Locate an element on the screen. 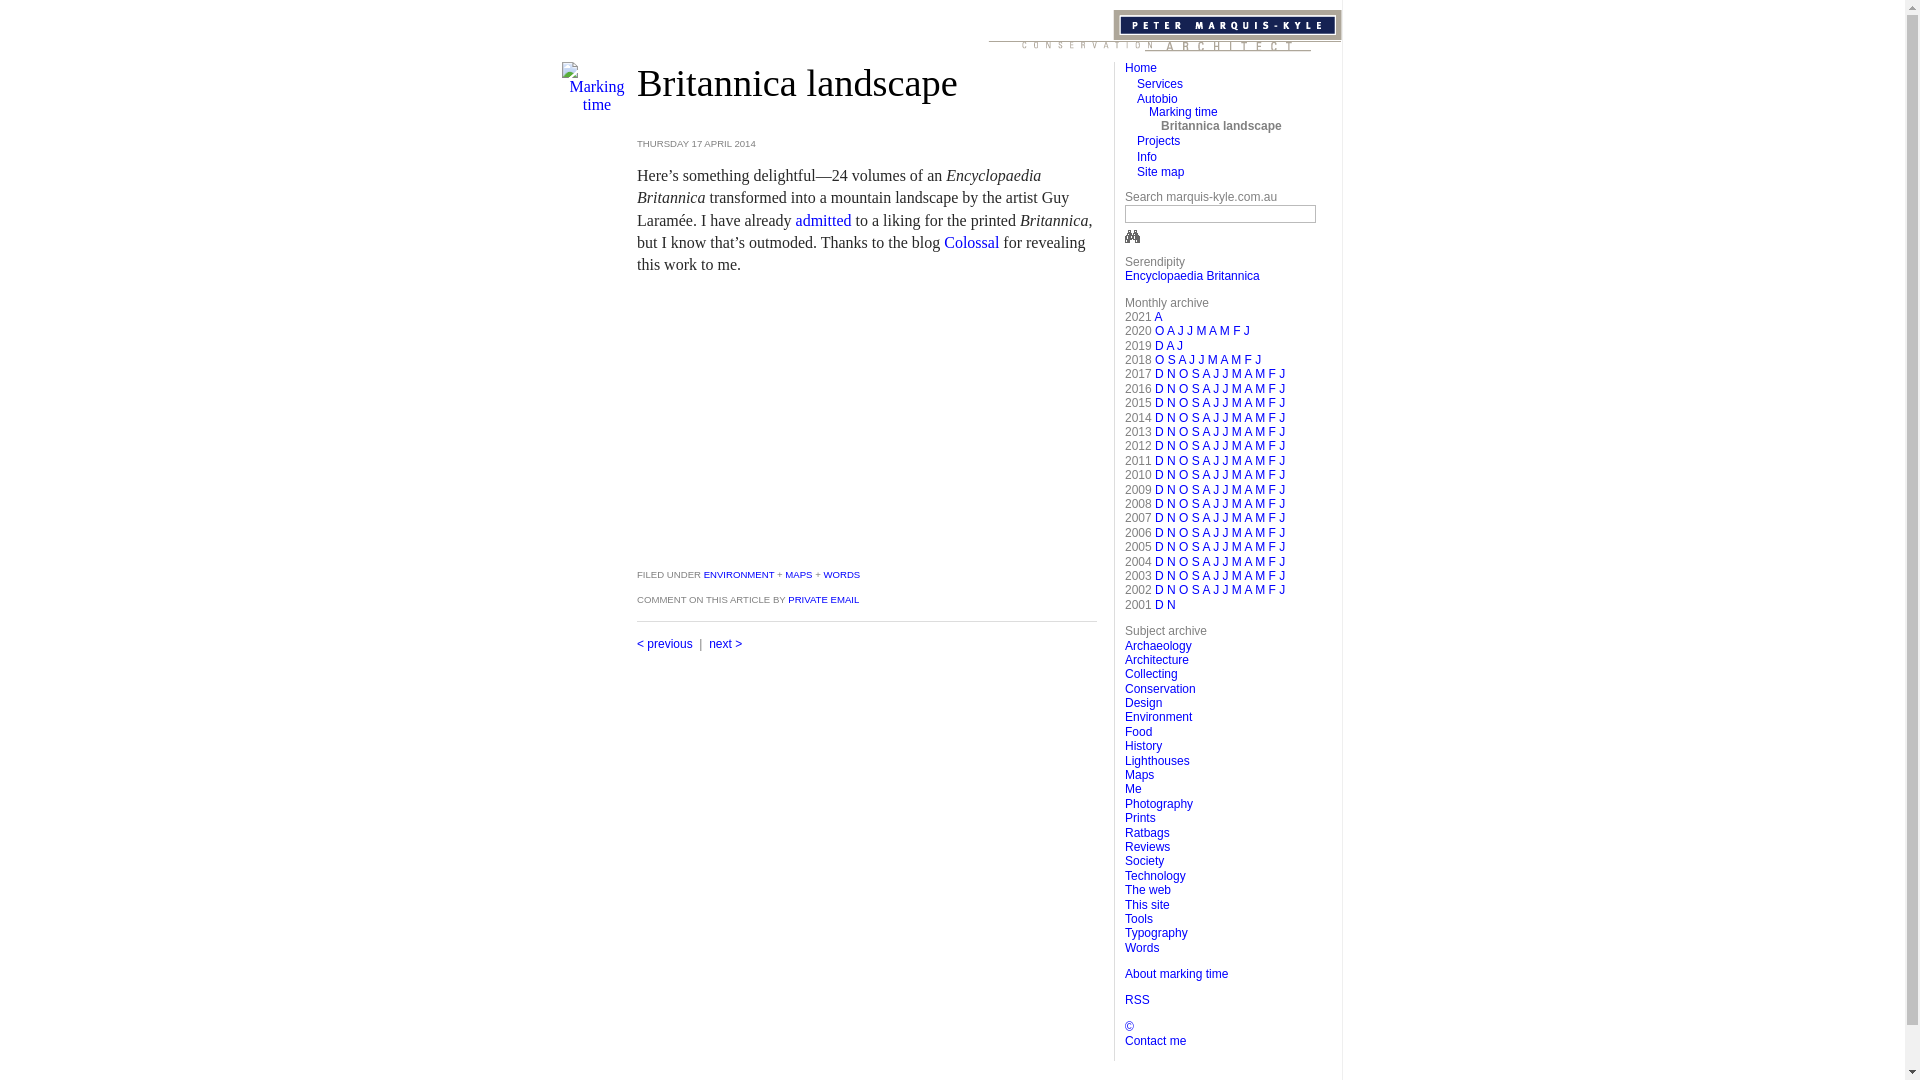  A is located at coordinates (1206, 389).